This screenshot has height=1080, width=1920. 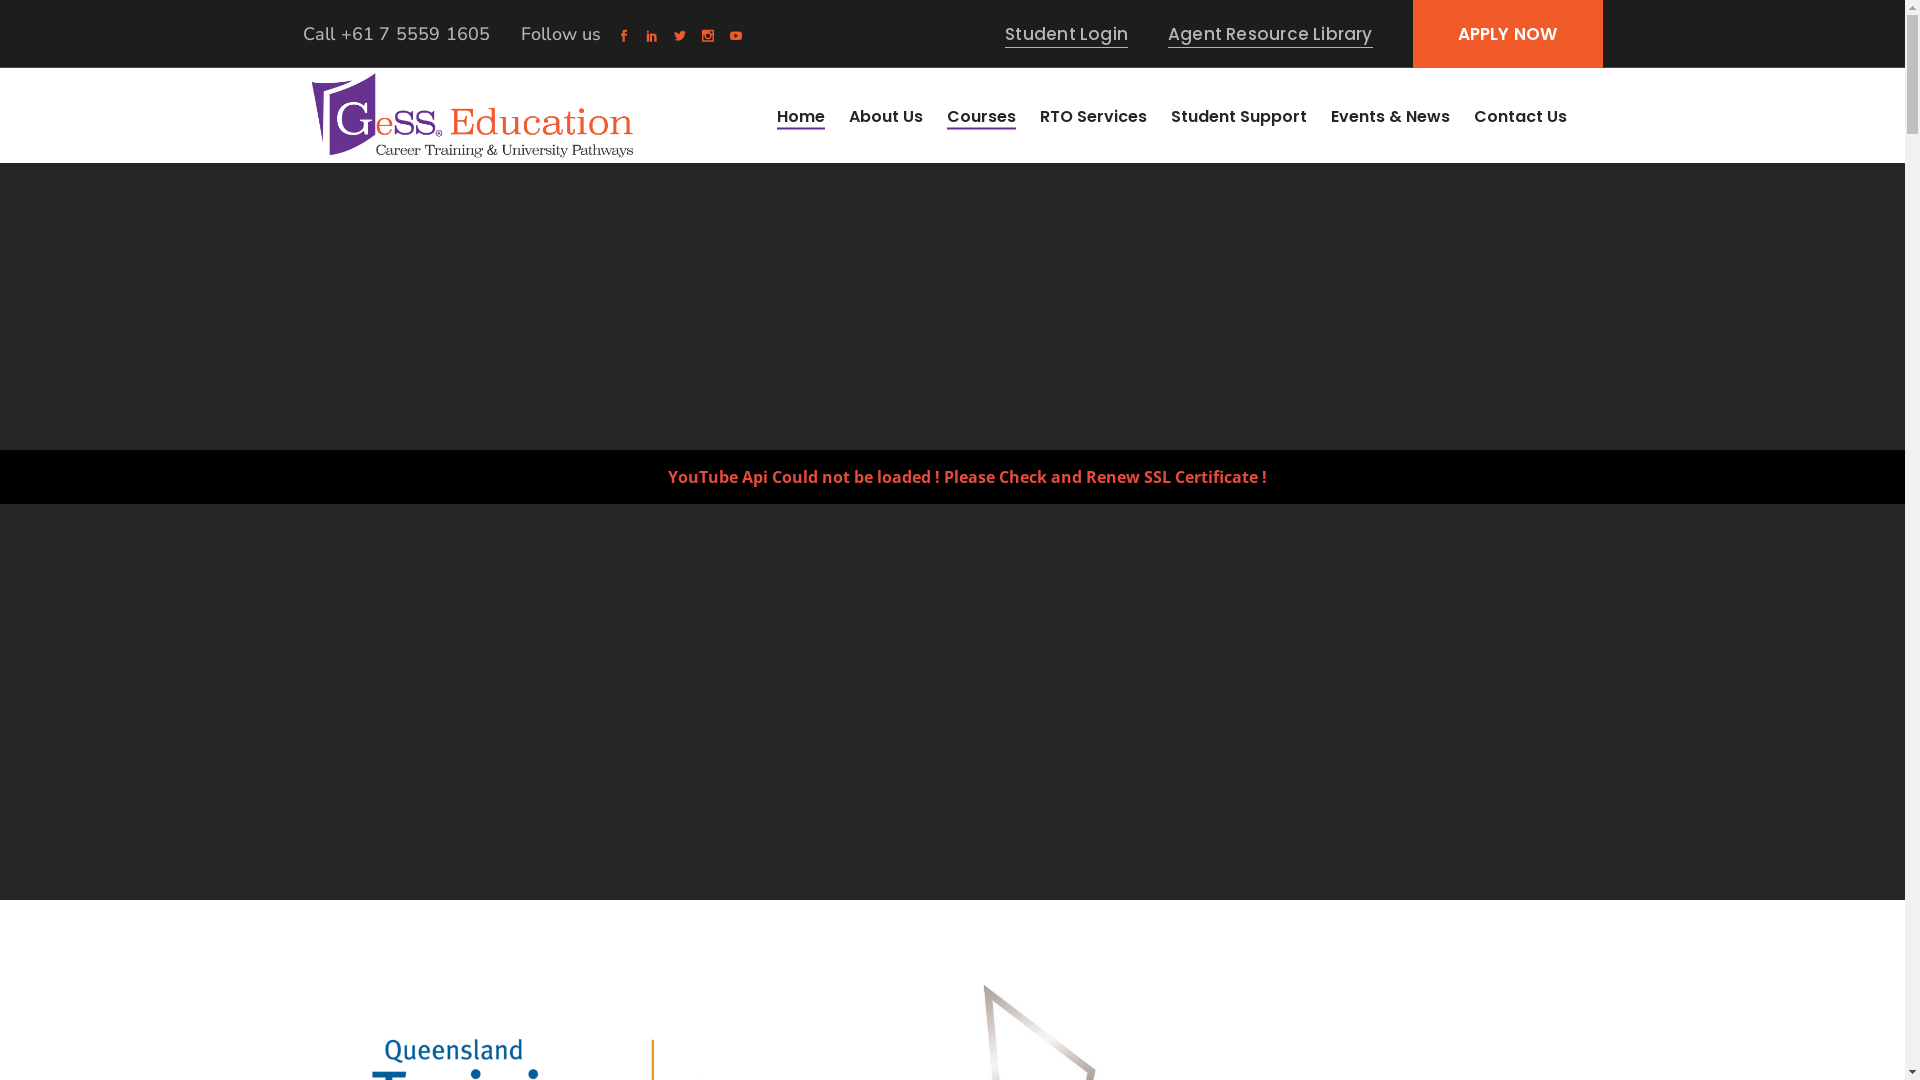 What do you see at coordinates (1066, 34) in the screenshot?
I see `Student Login` at bounding box center [1066, 34].